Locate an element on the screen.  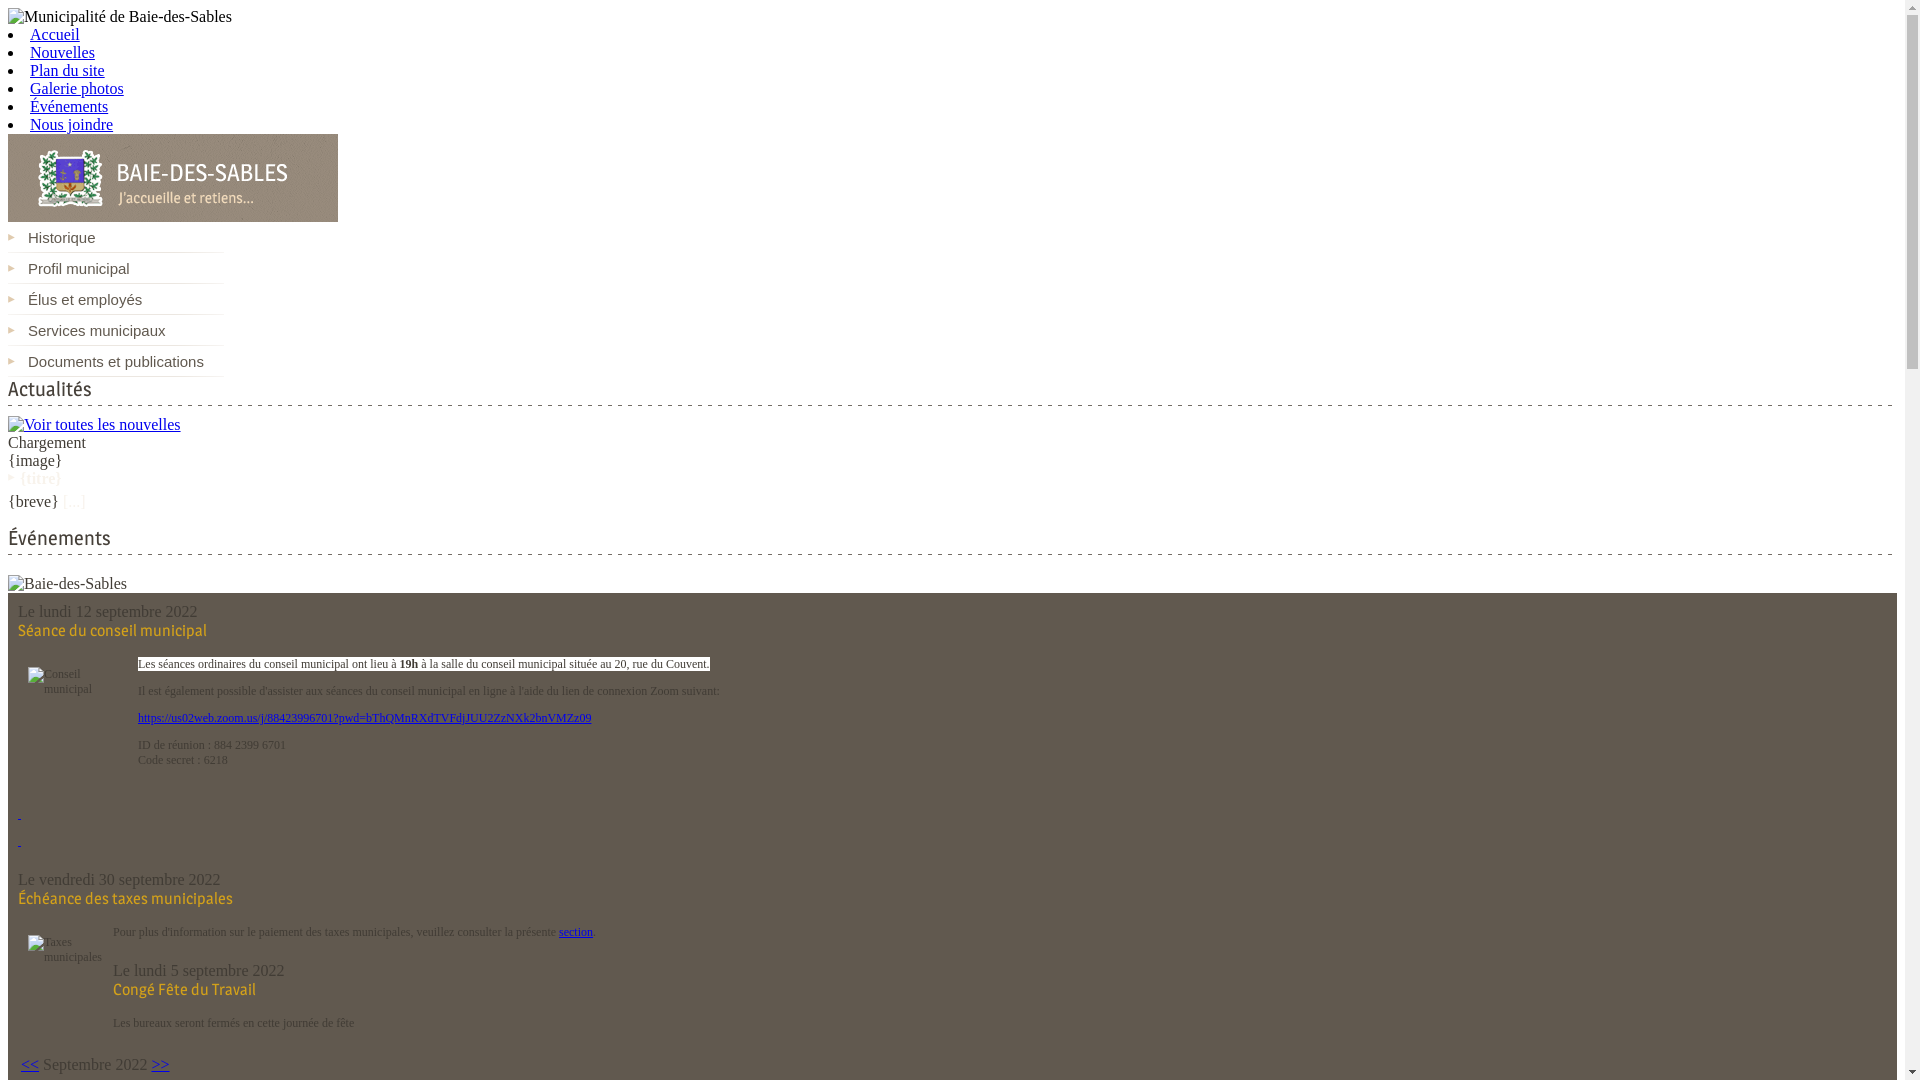
Galerie photos is located at coordinates (77, 88).